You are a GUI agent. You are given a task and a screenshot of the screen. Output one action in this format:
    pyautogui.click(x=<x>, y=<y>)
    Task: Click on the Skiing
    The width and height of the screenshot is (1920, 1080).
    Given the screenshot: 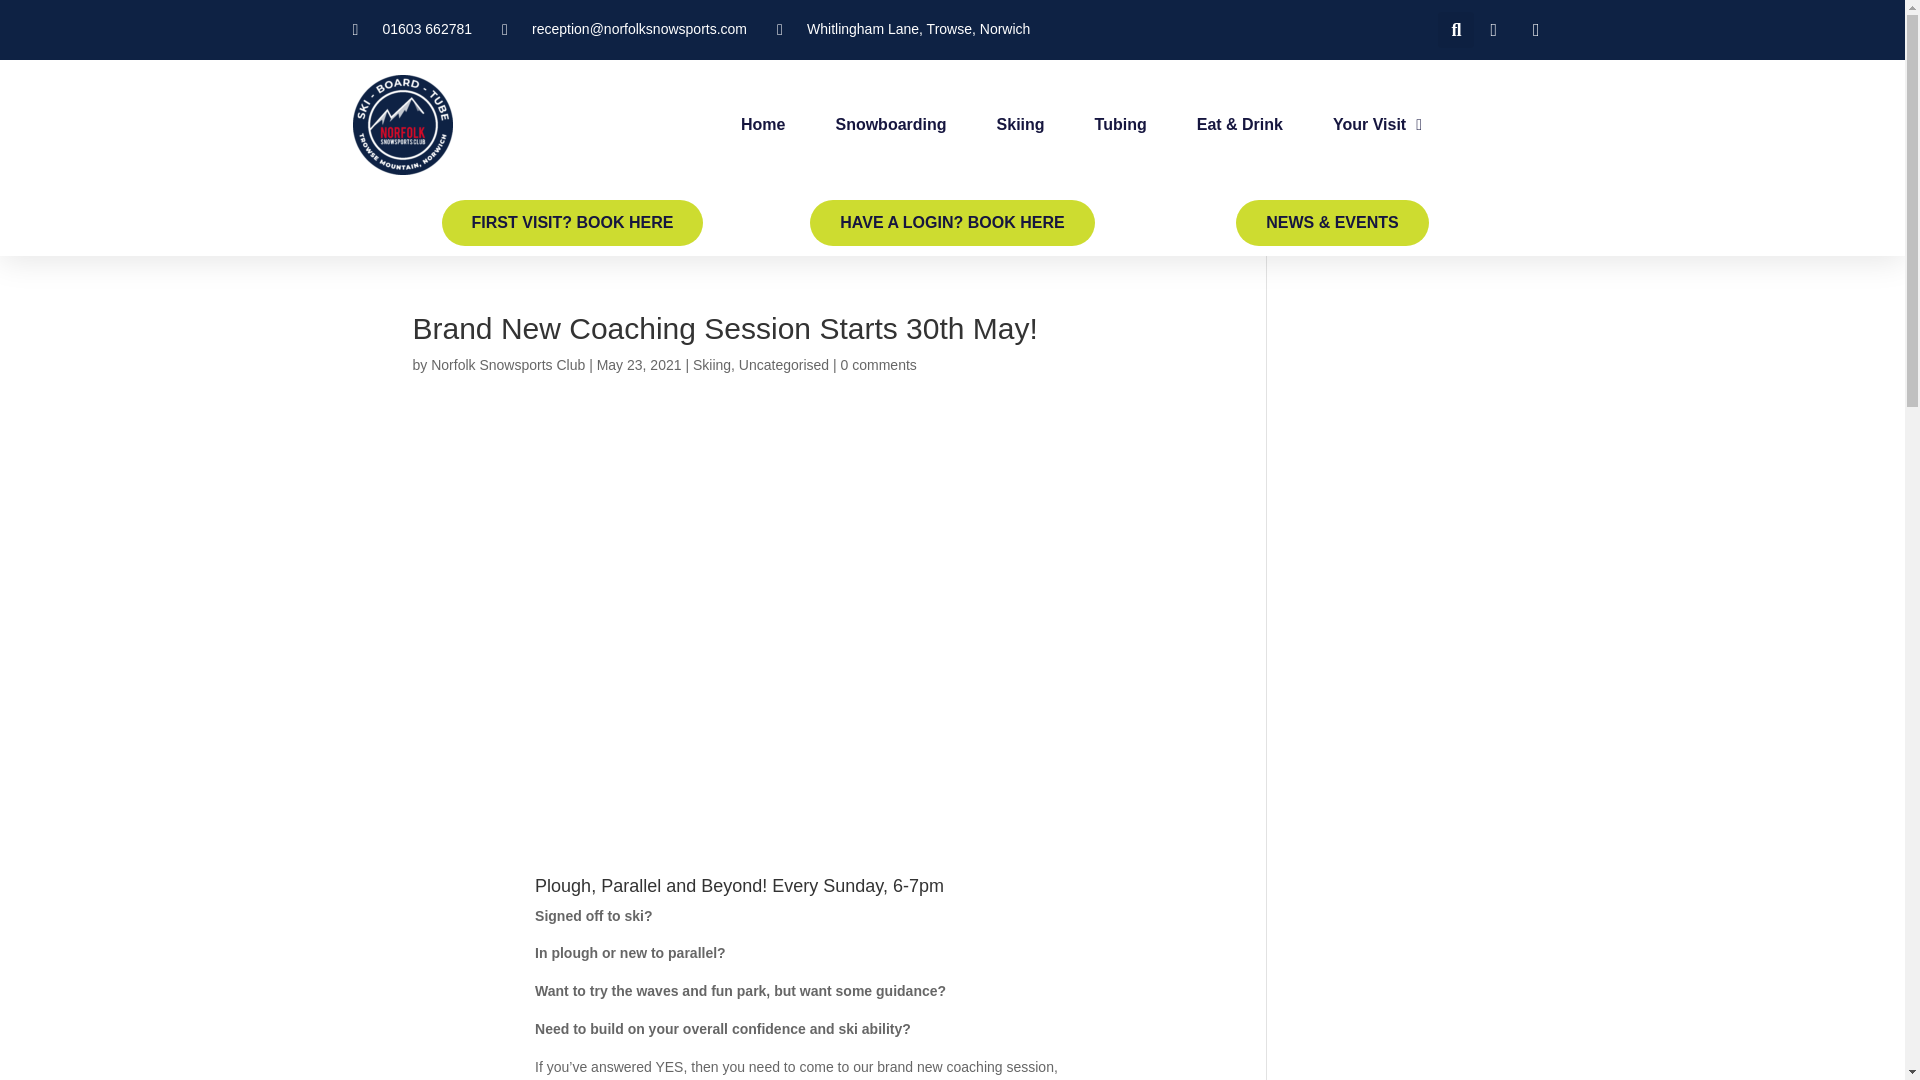 What is the action you would take?
    pyautogui.click(x=1020, y=125)
    